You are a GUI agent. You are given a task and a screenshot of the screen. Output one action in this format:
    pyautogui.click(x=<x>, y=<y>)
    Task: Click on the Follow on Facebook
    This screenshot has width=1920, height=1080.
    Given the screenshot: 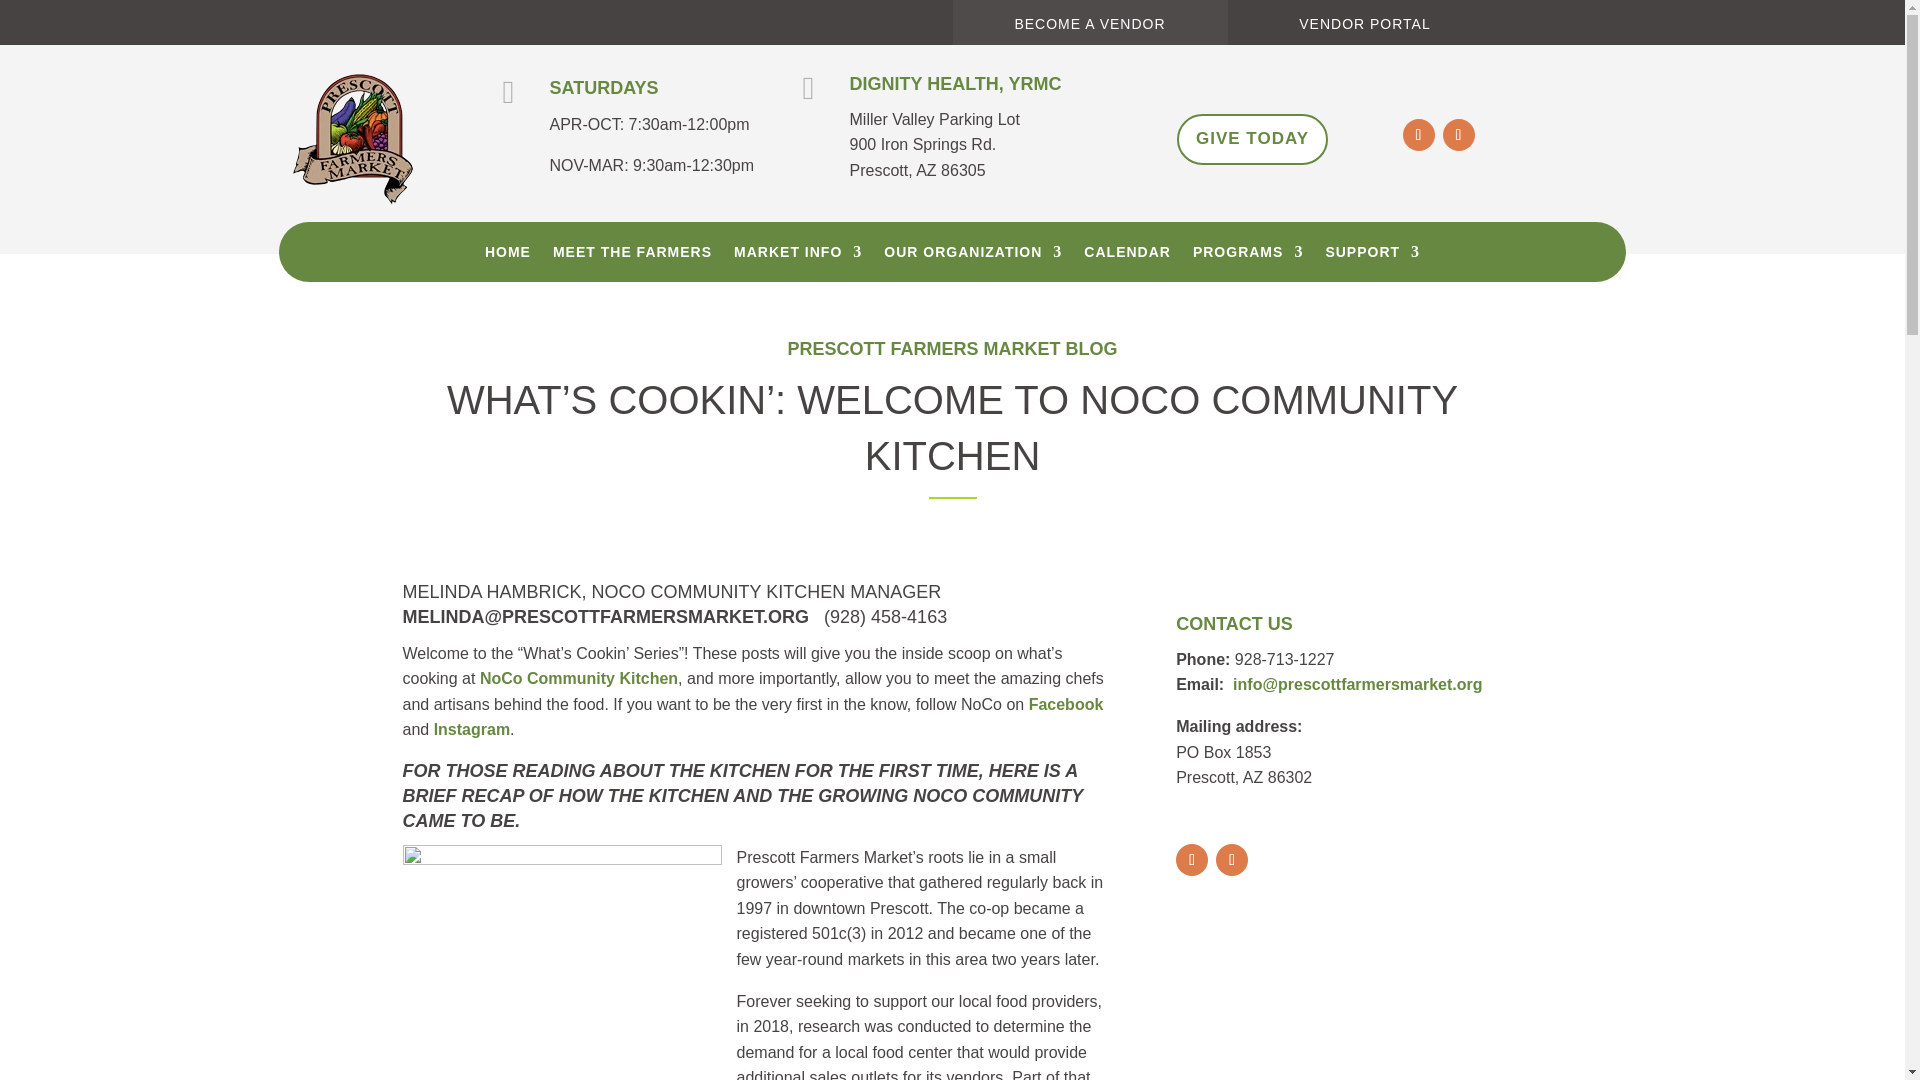 What is the action you would take?
    pyautogui.click(x=1191, y=859)
    